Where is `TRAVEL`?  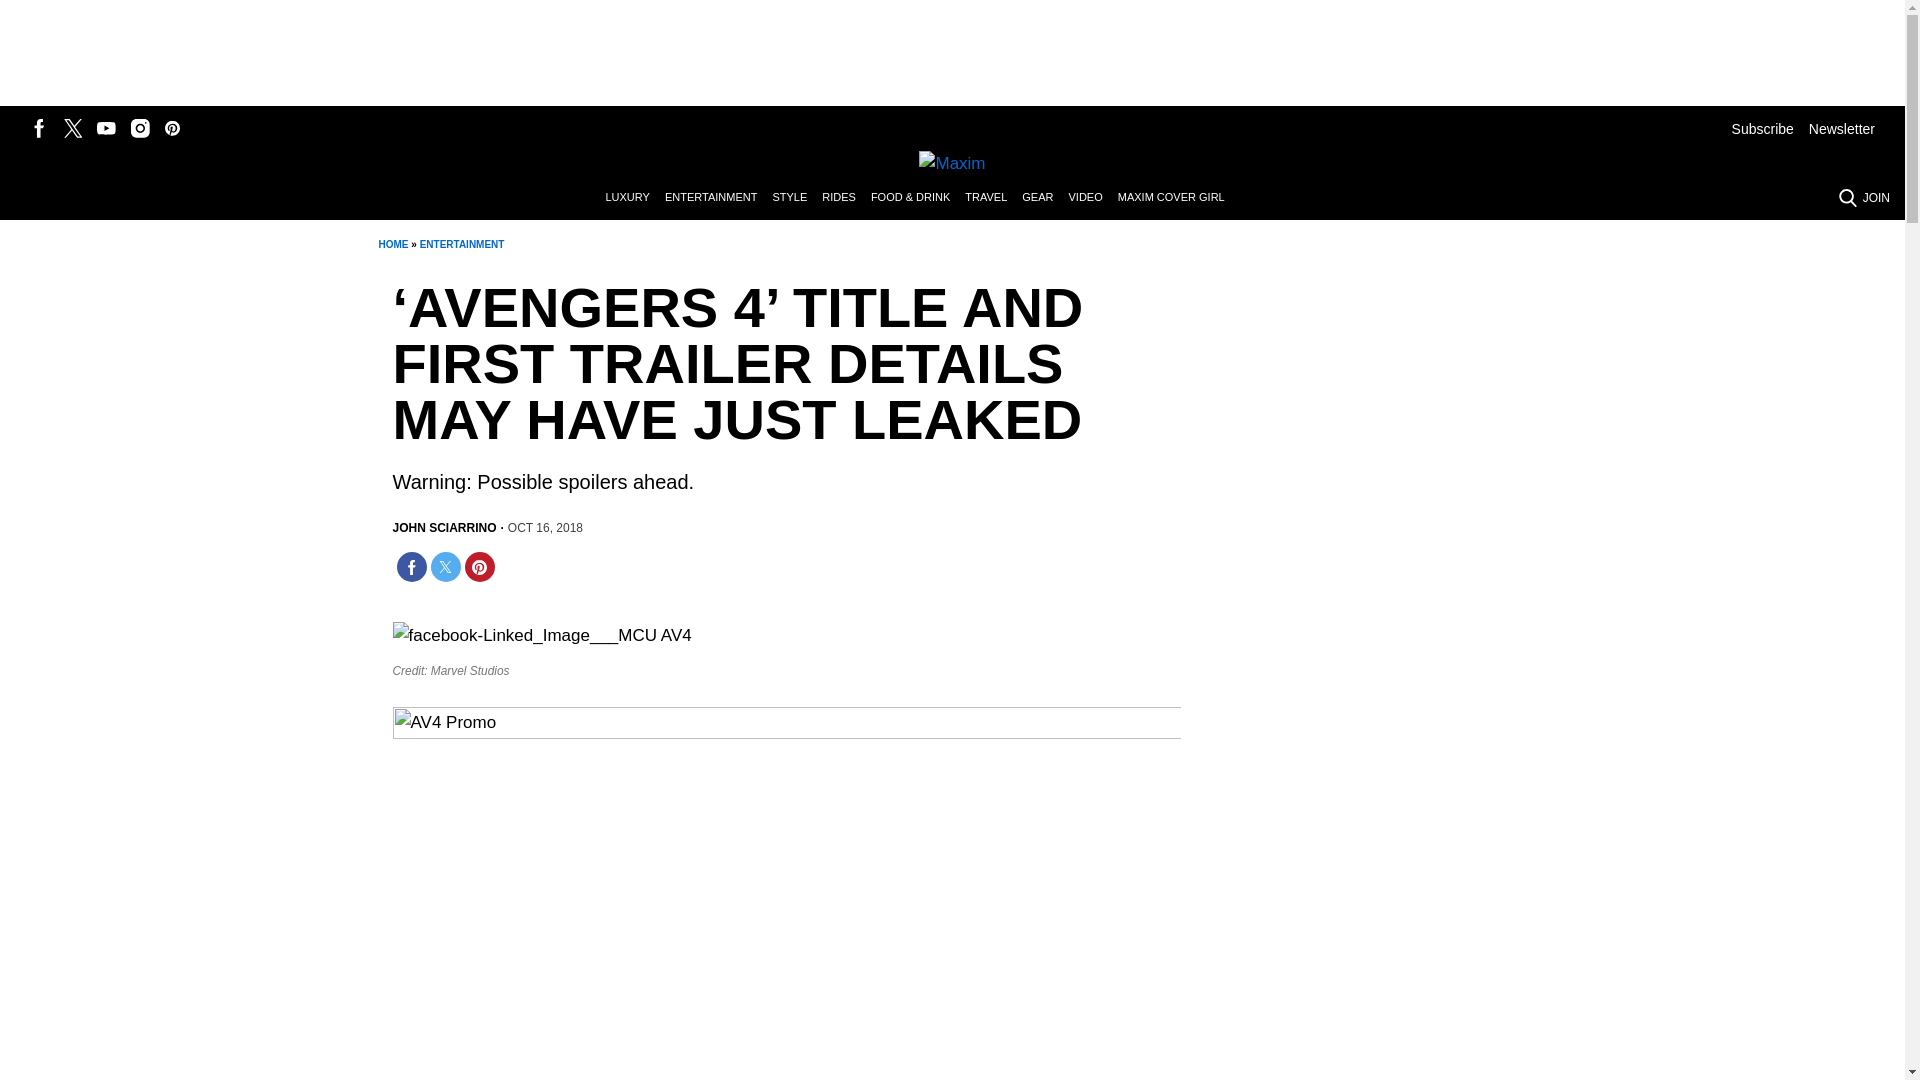
TRAVEL is located at coordinates (993, 198).